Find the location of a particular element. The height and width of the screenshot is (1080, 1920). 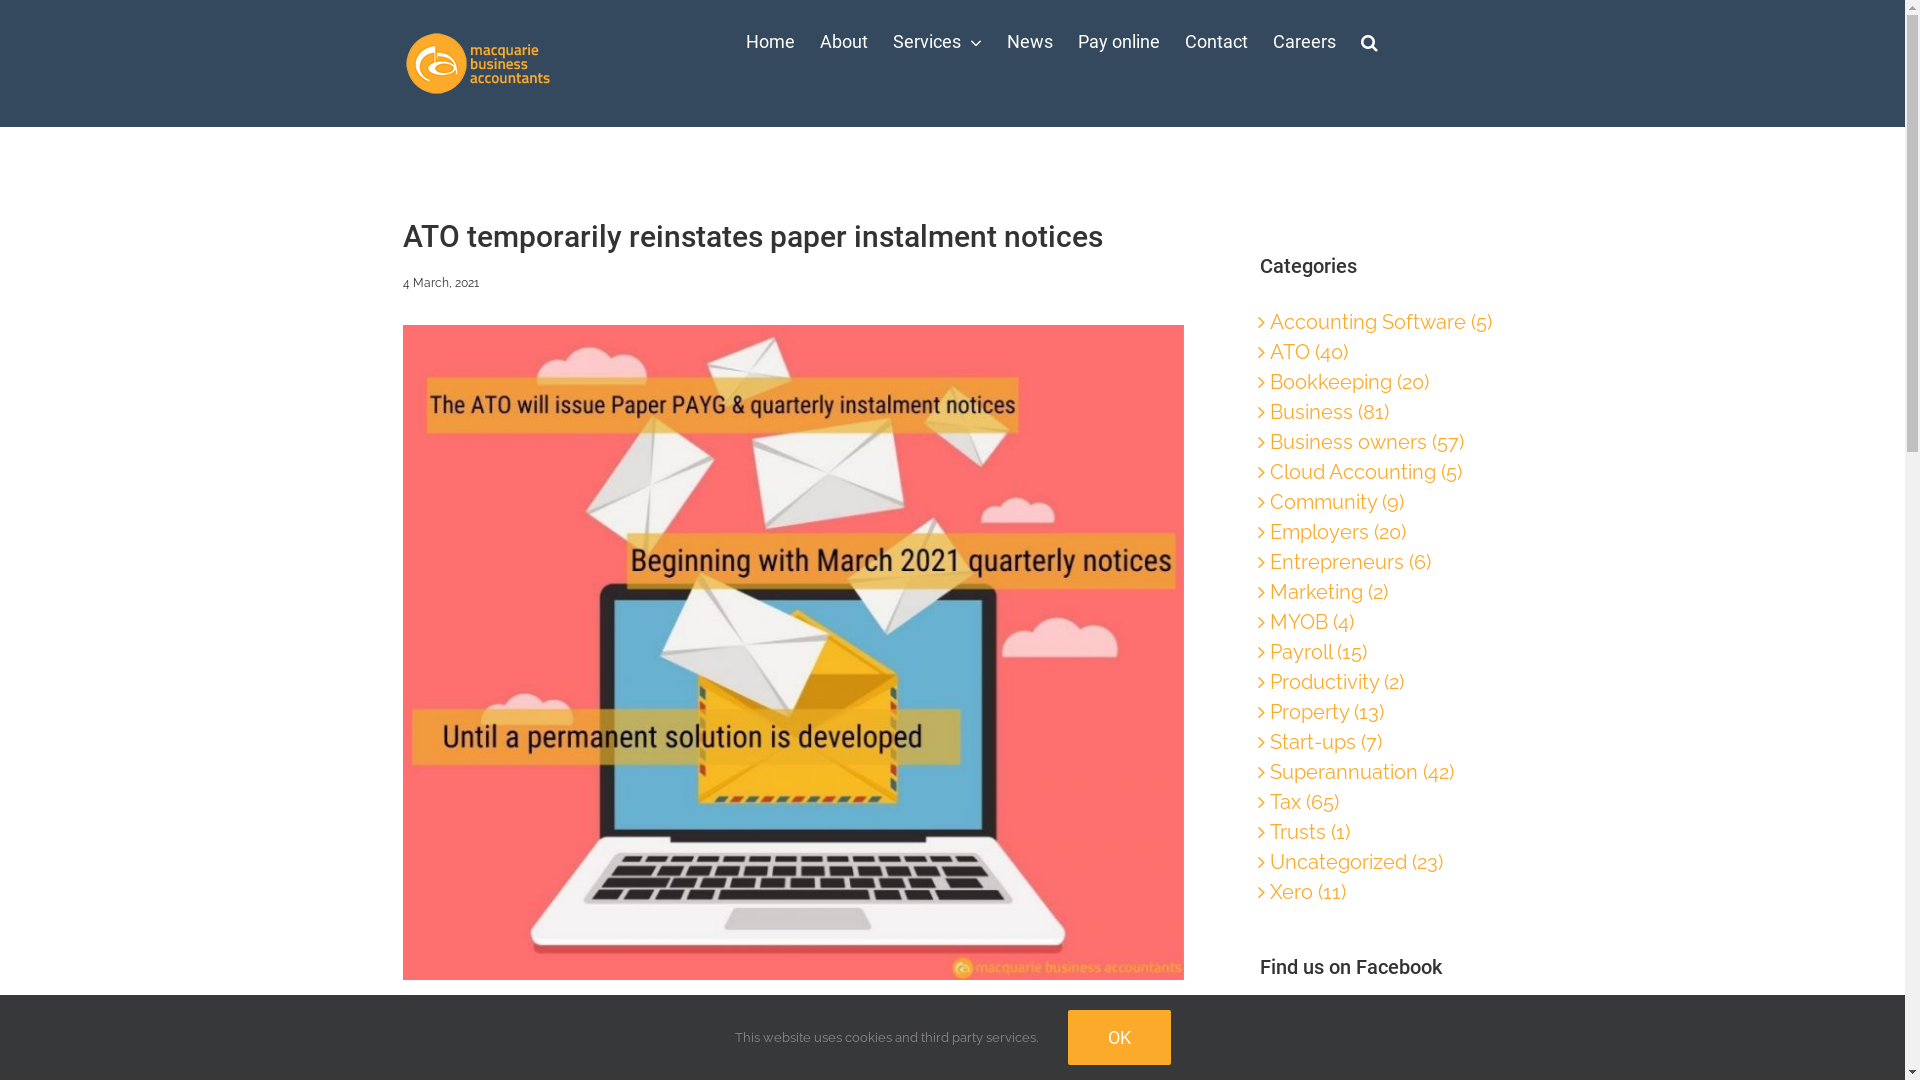

Entrepreneurs (6) is located at coordinates (1382, 562).